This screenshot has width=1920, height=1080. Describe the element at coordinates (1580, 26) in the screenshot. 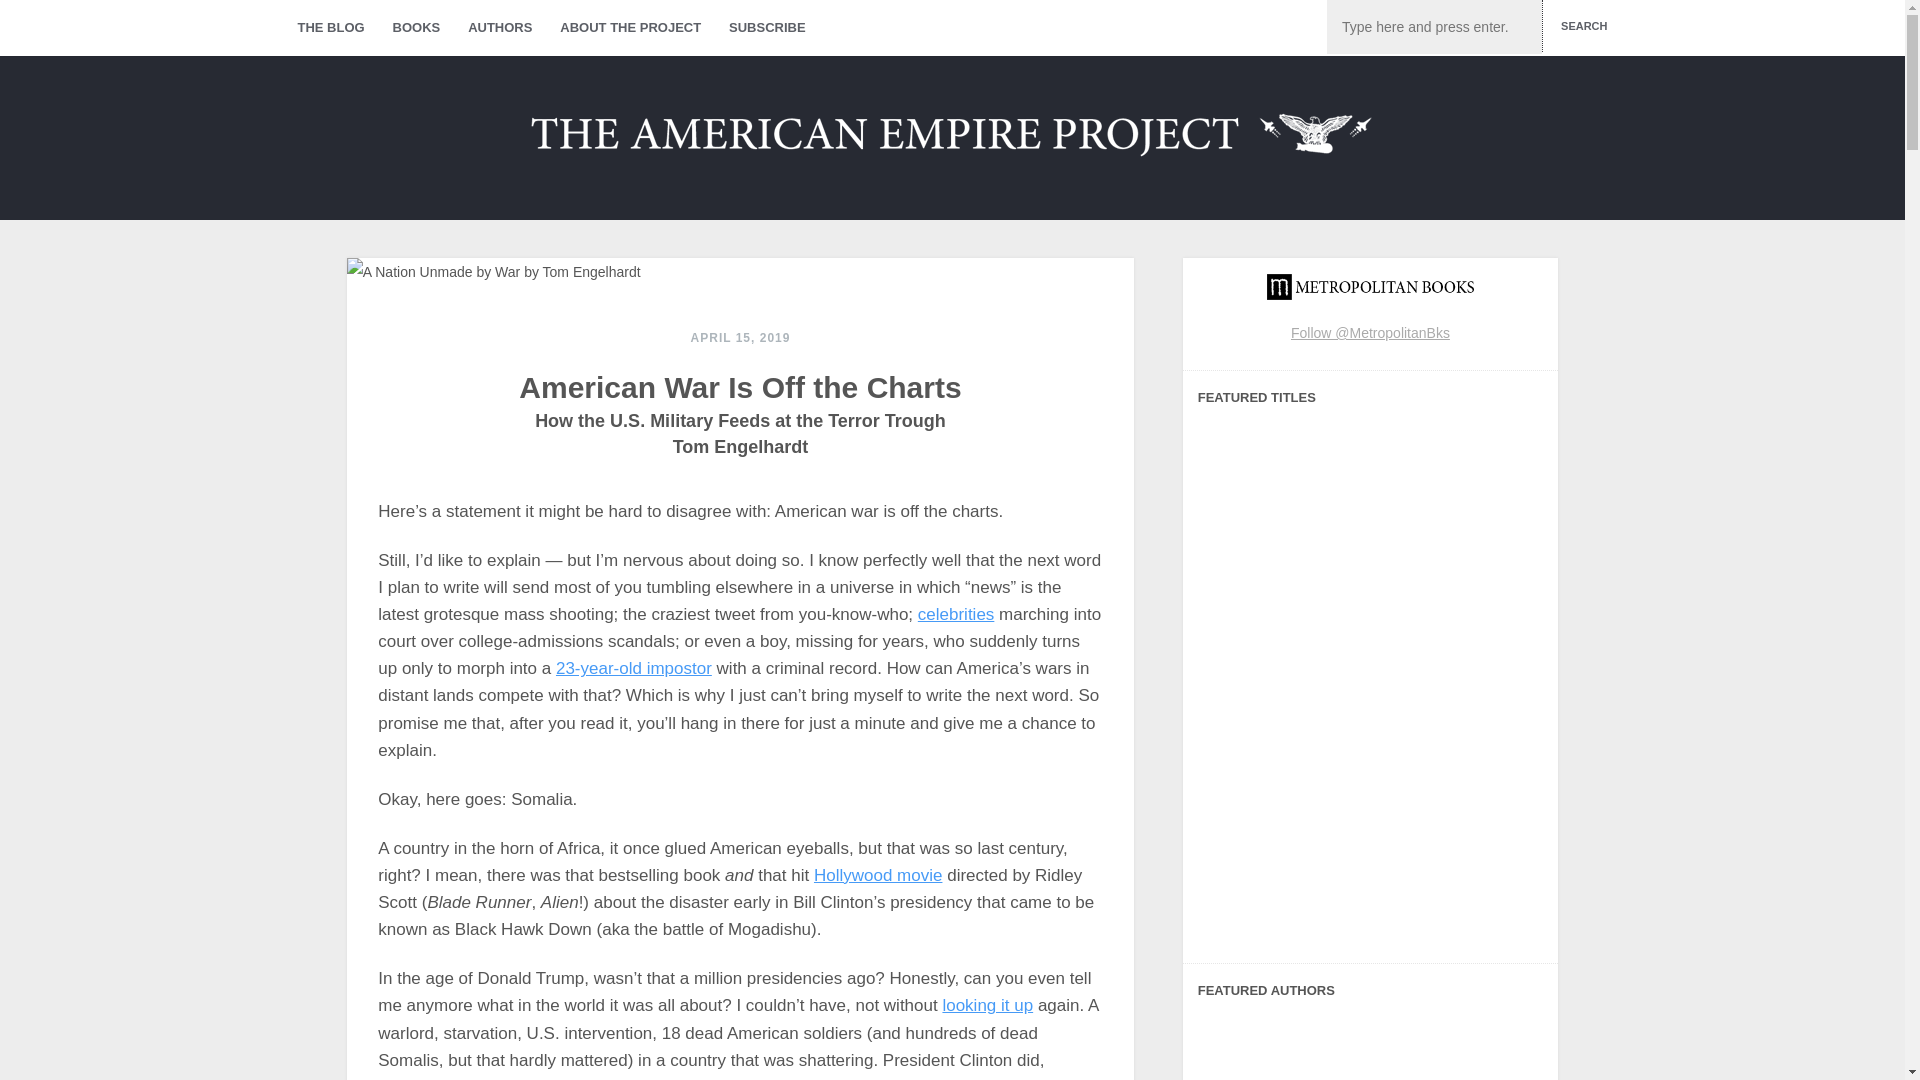

I see `Search` at that location.